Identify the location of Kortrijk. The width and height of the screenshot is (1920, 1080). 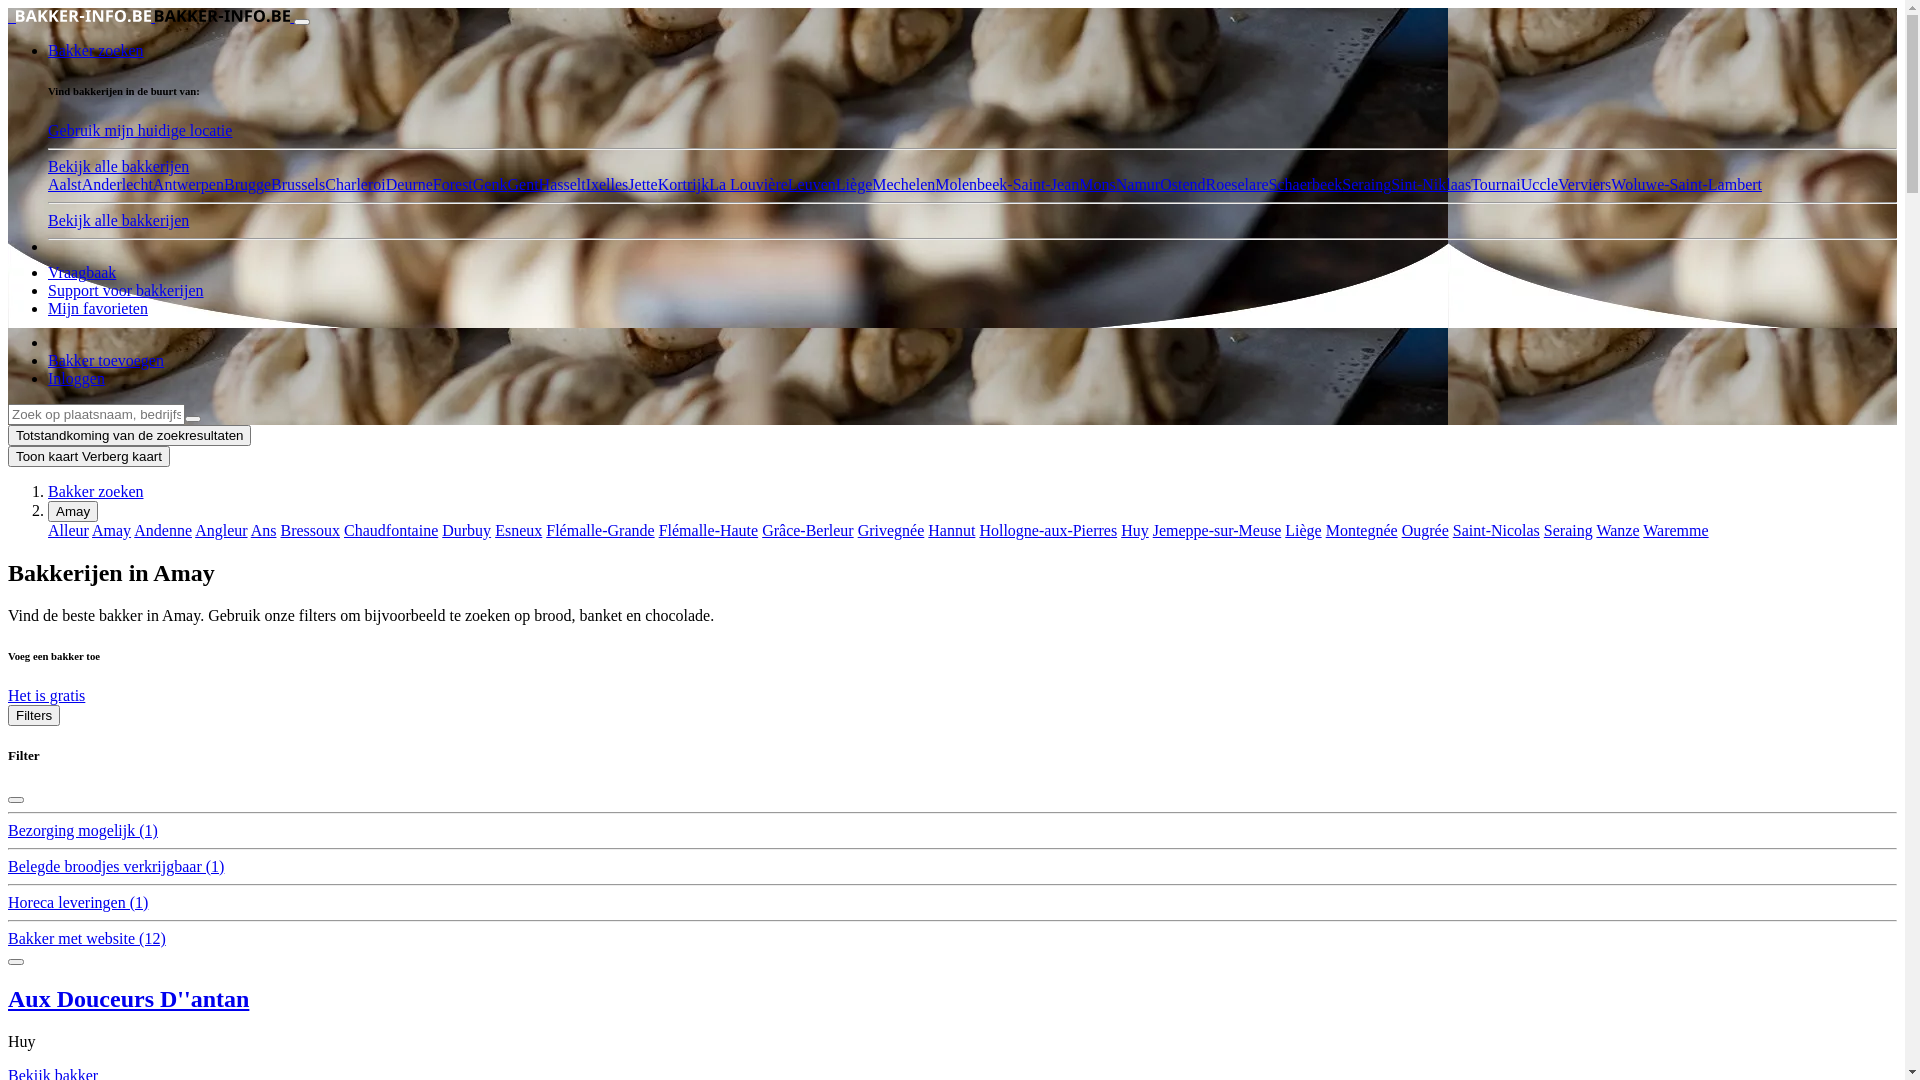
(684, 184).